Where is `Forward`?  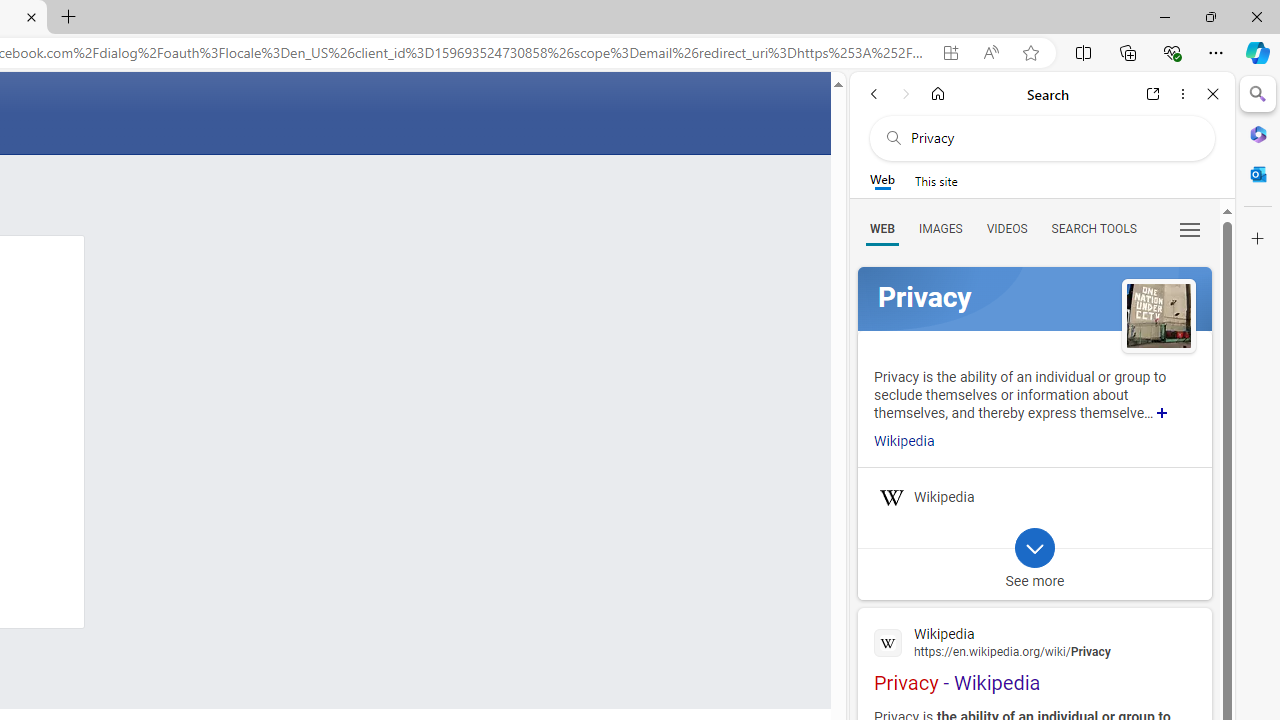
Forward is located at coordinates (906, 94).